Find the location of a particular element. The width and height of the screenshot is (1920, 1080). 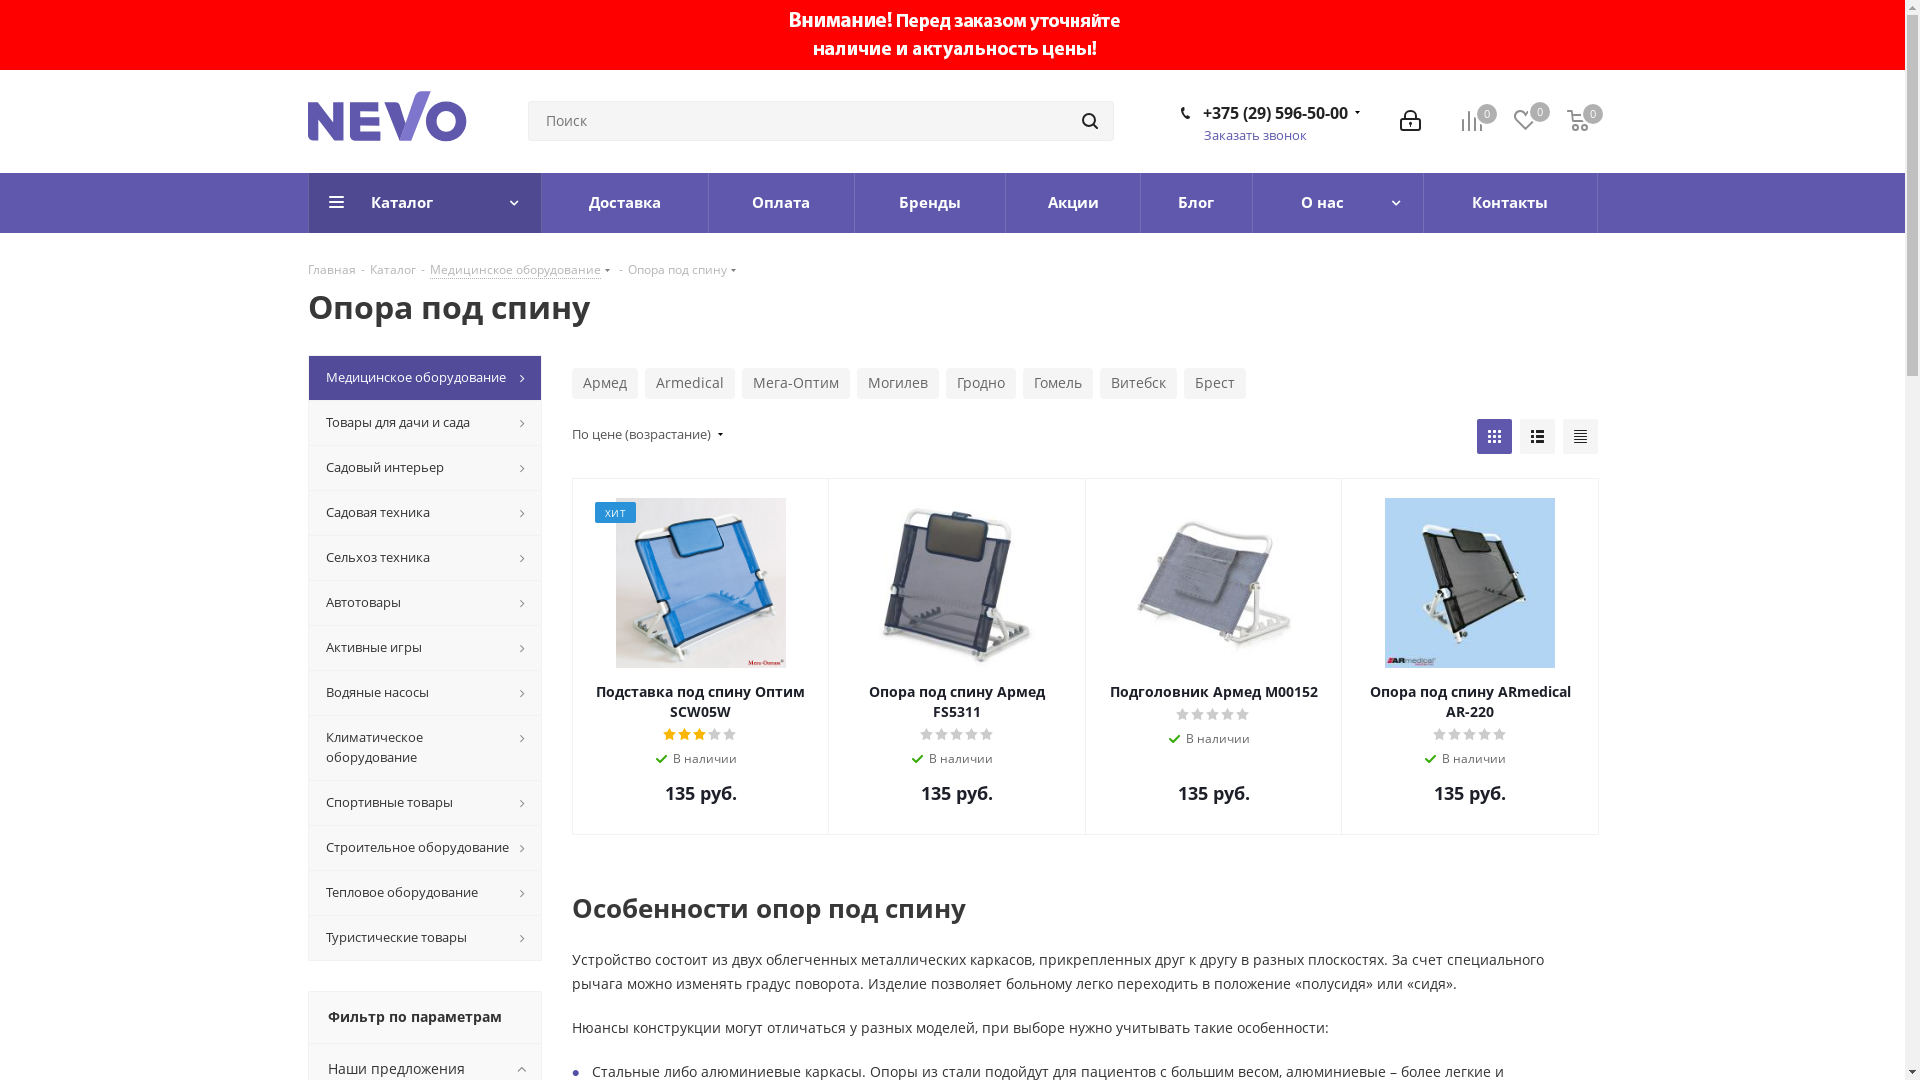

Nevo.by is located at coordinates (403, 122).